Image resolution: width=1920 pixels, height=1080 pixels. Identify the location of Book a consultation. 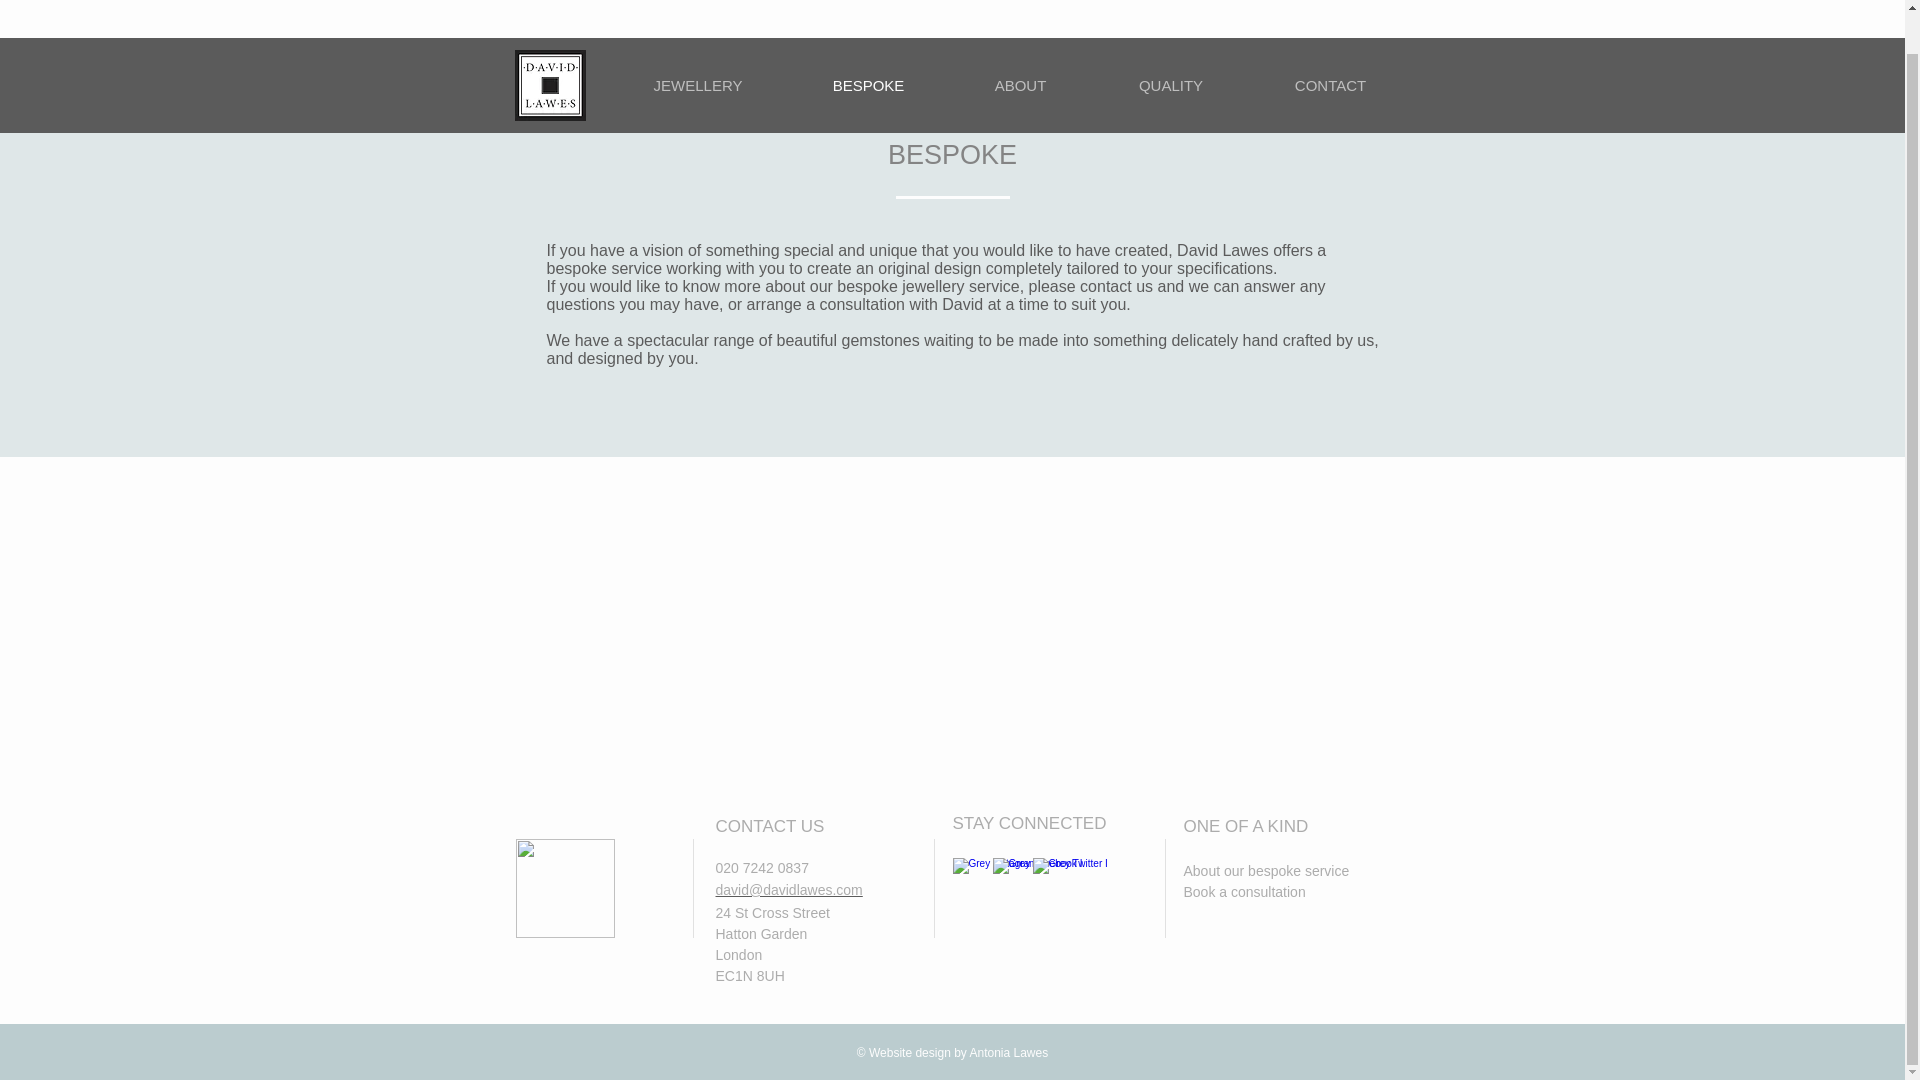
(1244, 892).